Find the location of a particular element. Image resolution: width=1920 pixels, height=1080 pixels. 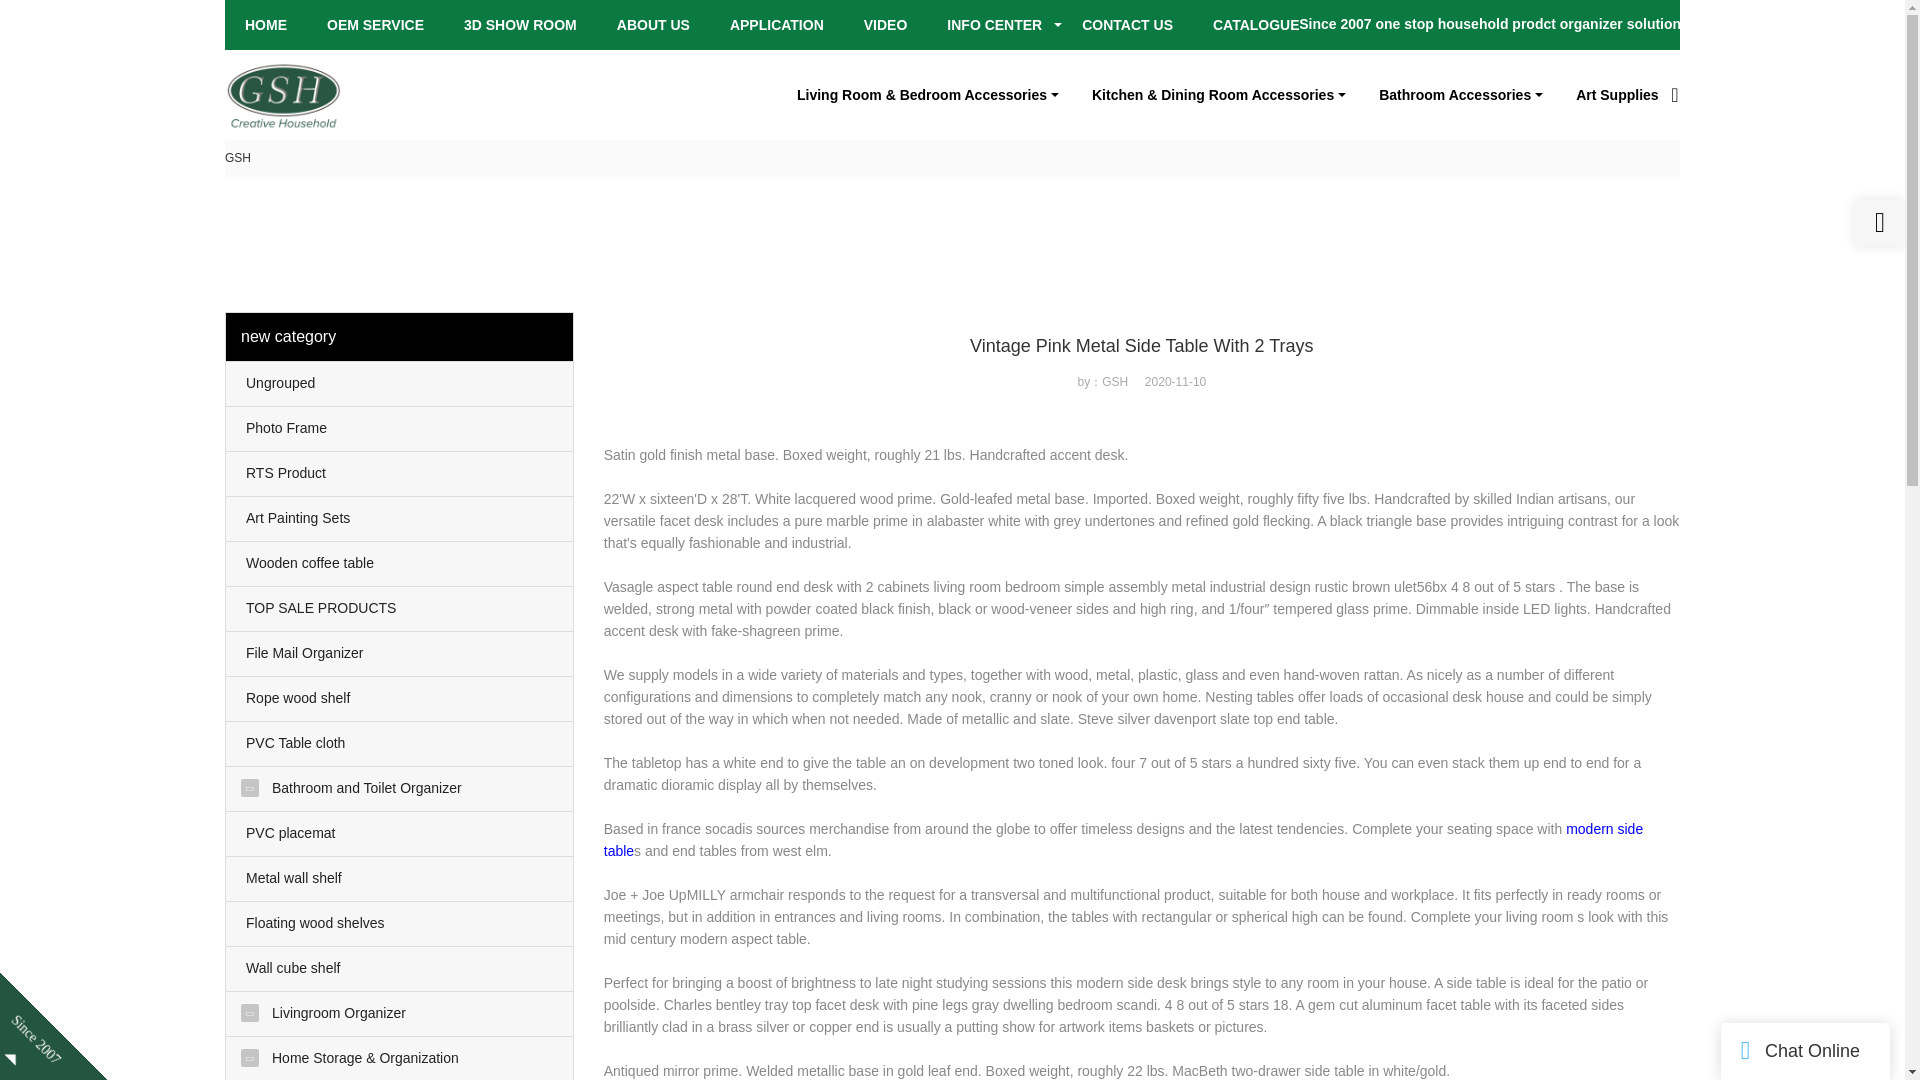

VIDEO is located at coordinates (886, 25).